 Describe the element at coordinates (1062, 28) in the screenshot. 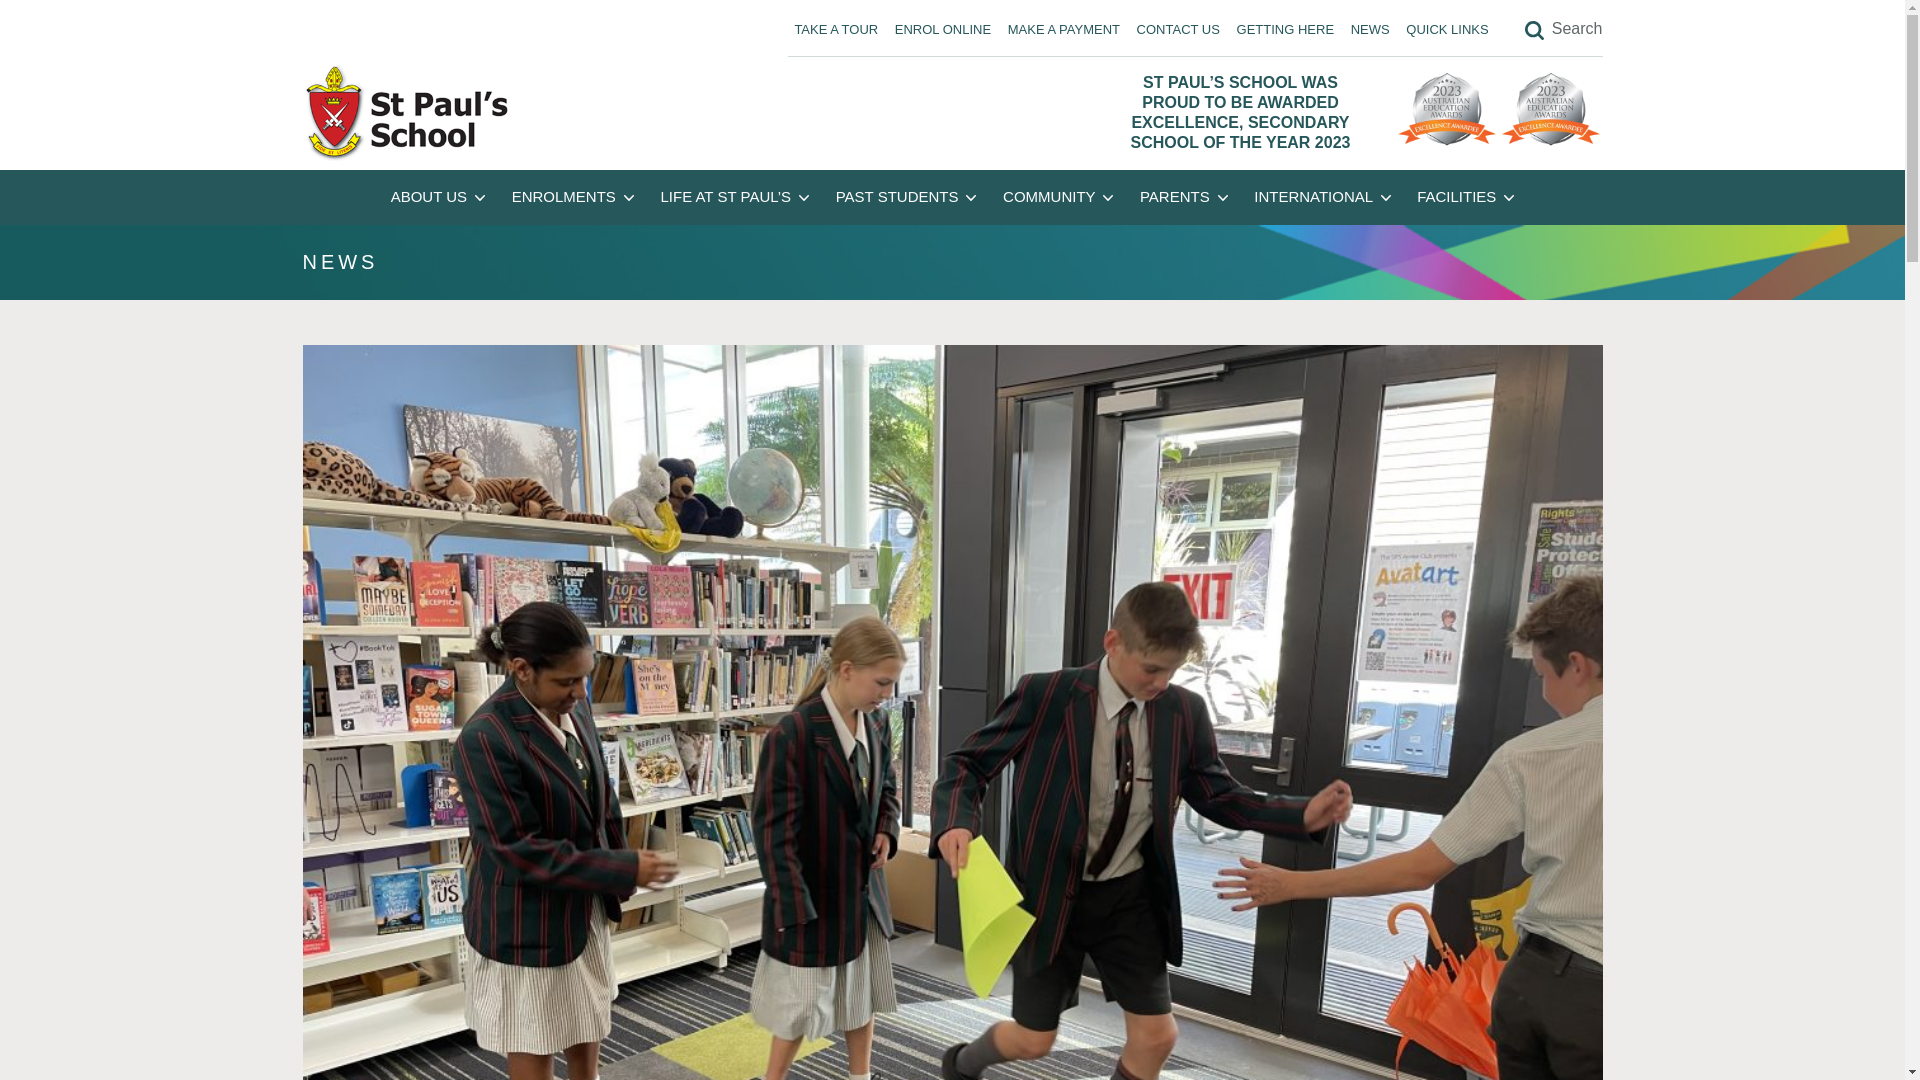

I see `MAKE A PAYMENT` at that location.